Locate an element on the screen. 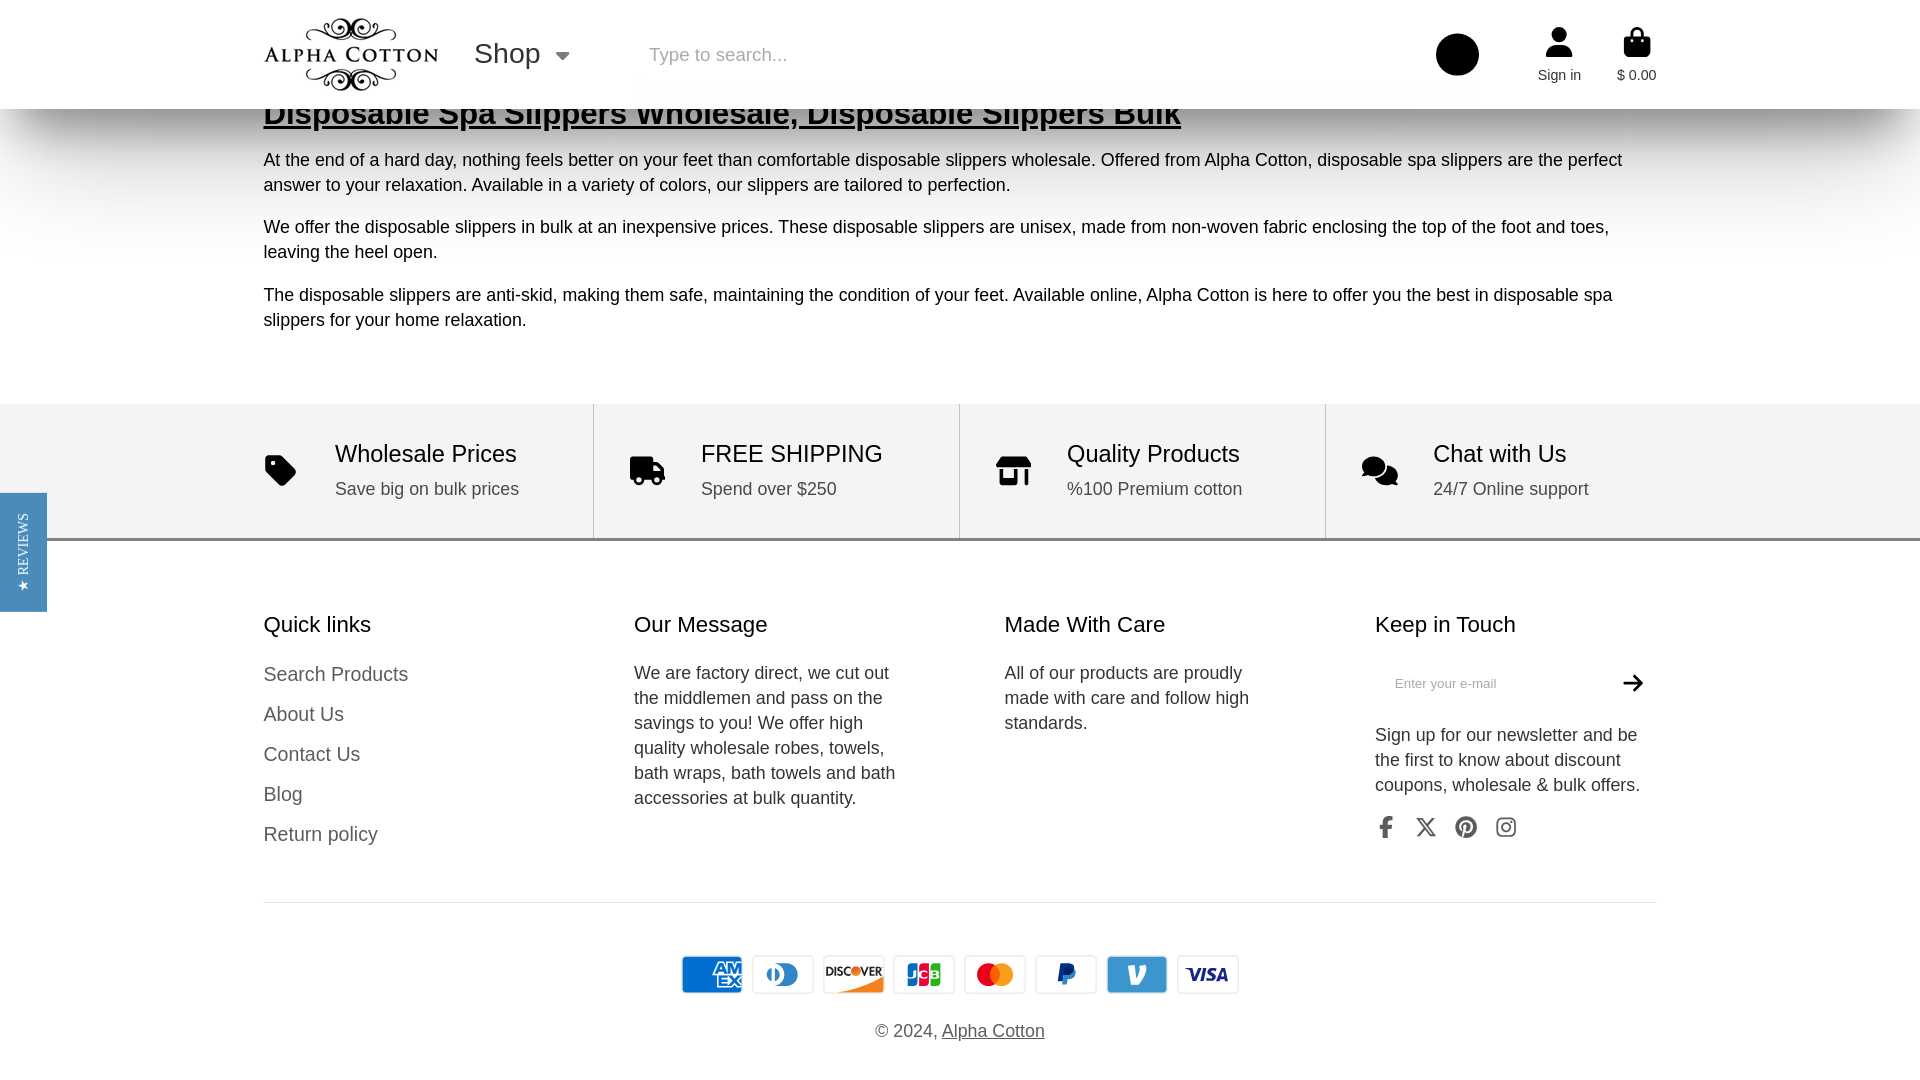  Venmo is located at coordinates (1136, 974).